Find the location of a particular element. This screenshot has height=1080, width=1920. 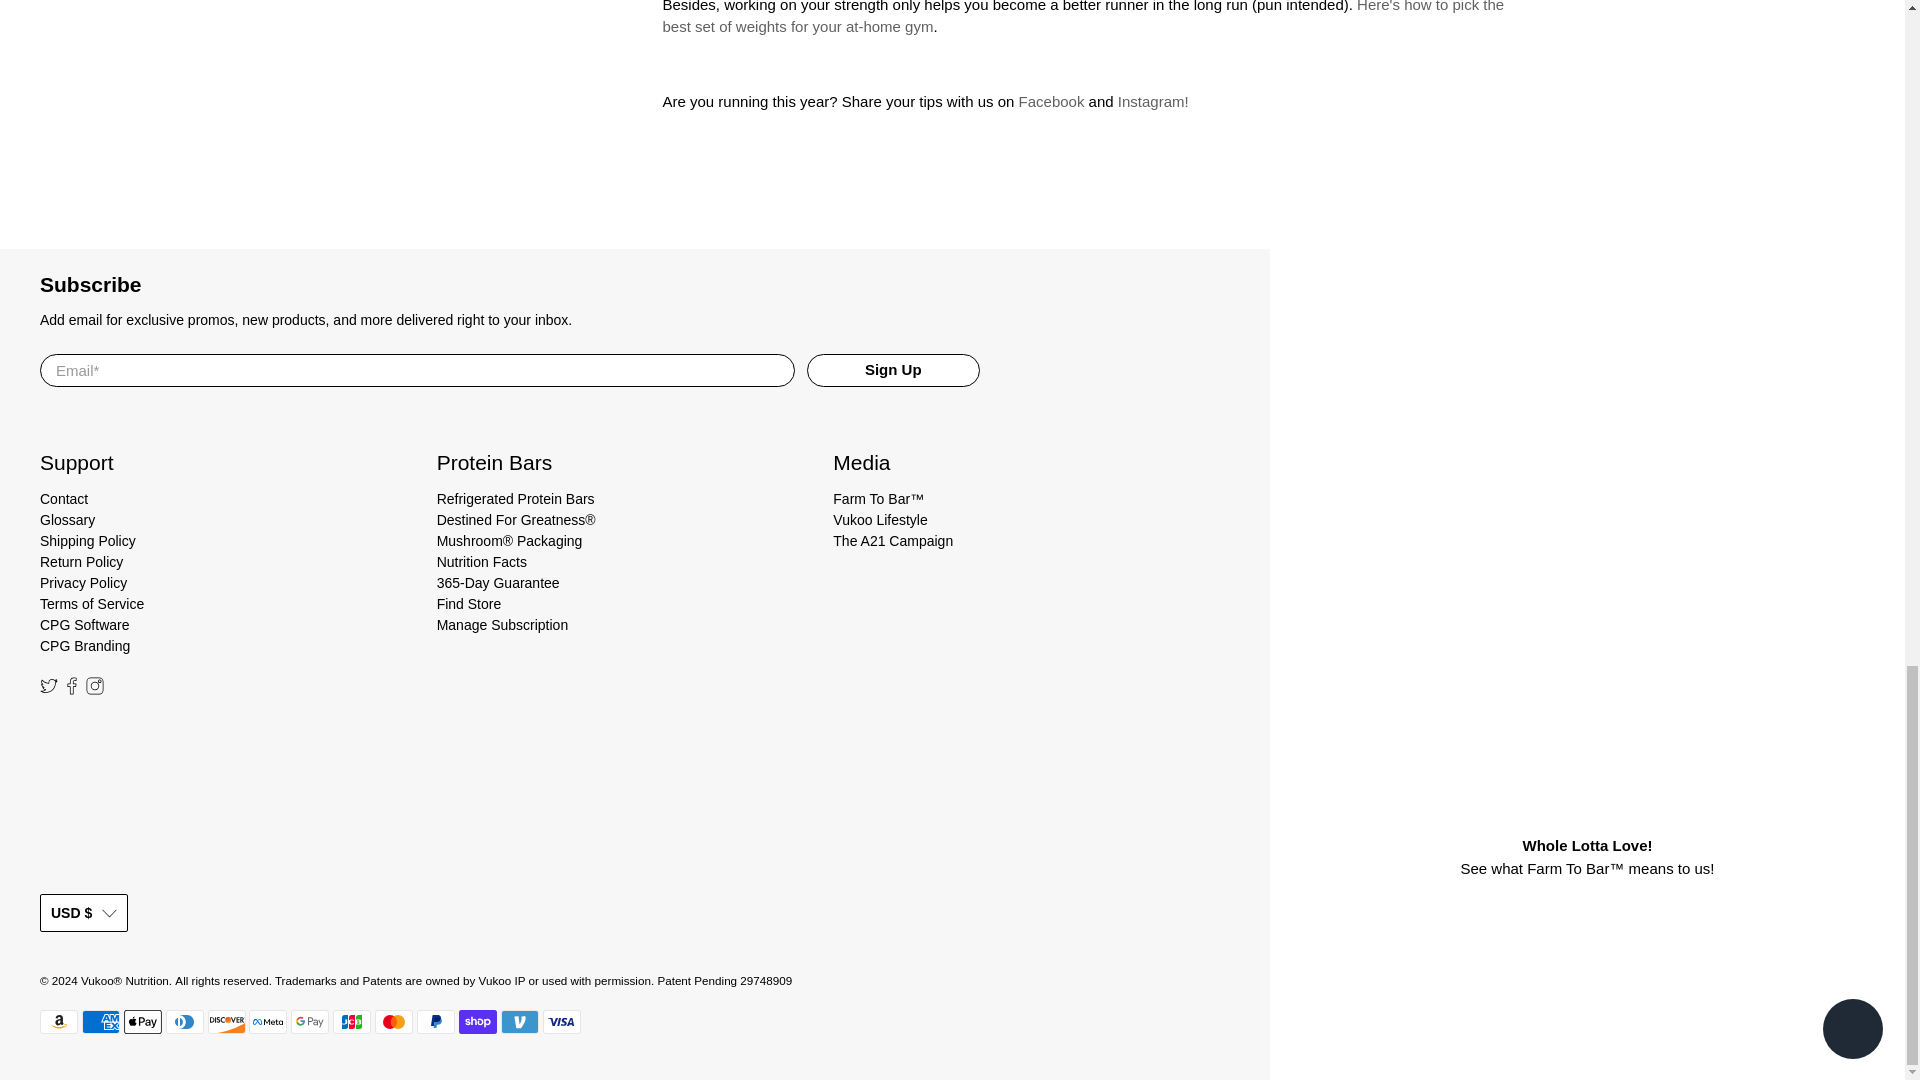

Venmo is located at coordinates (520, 1021).